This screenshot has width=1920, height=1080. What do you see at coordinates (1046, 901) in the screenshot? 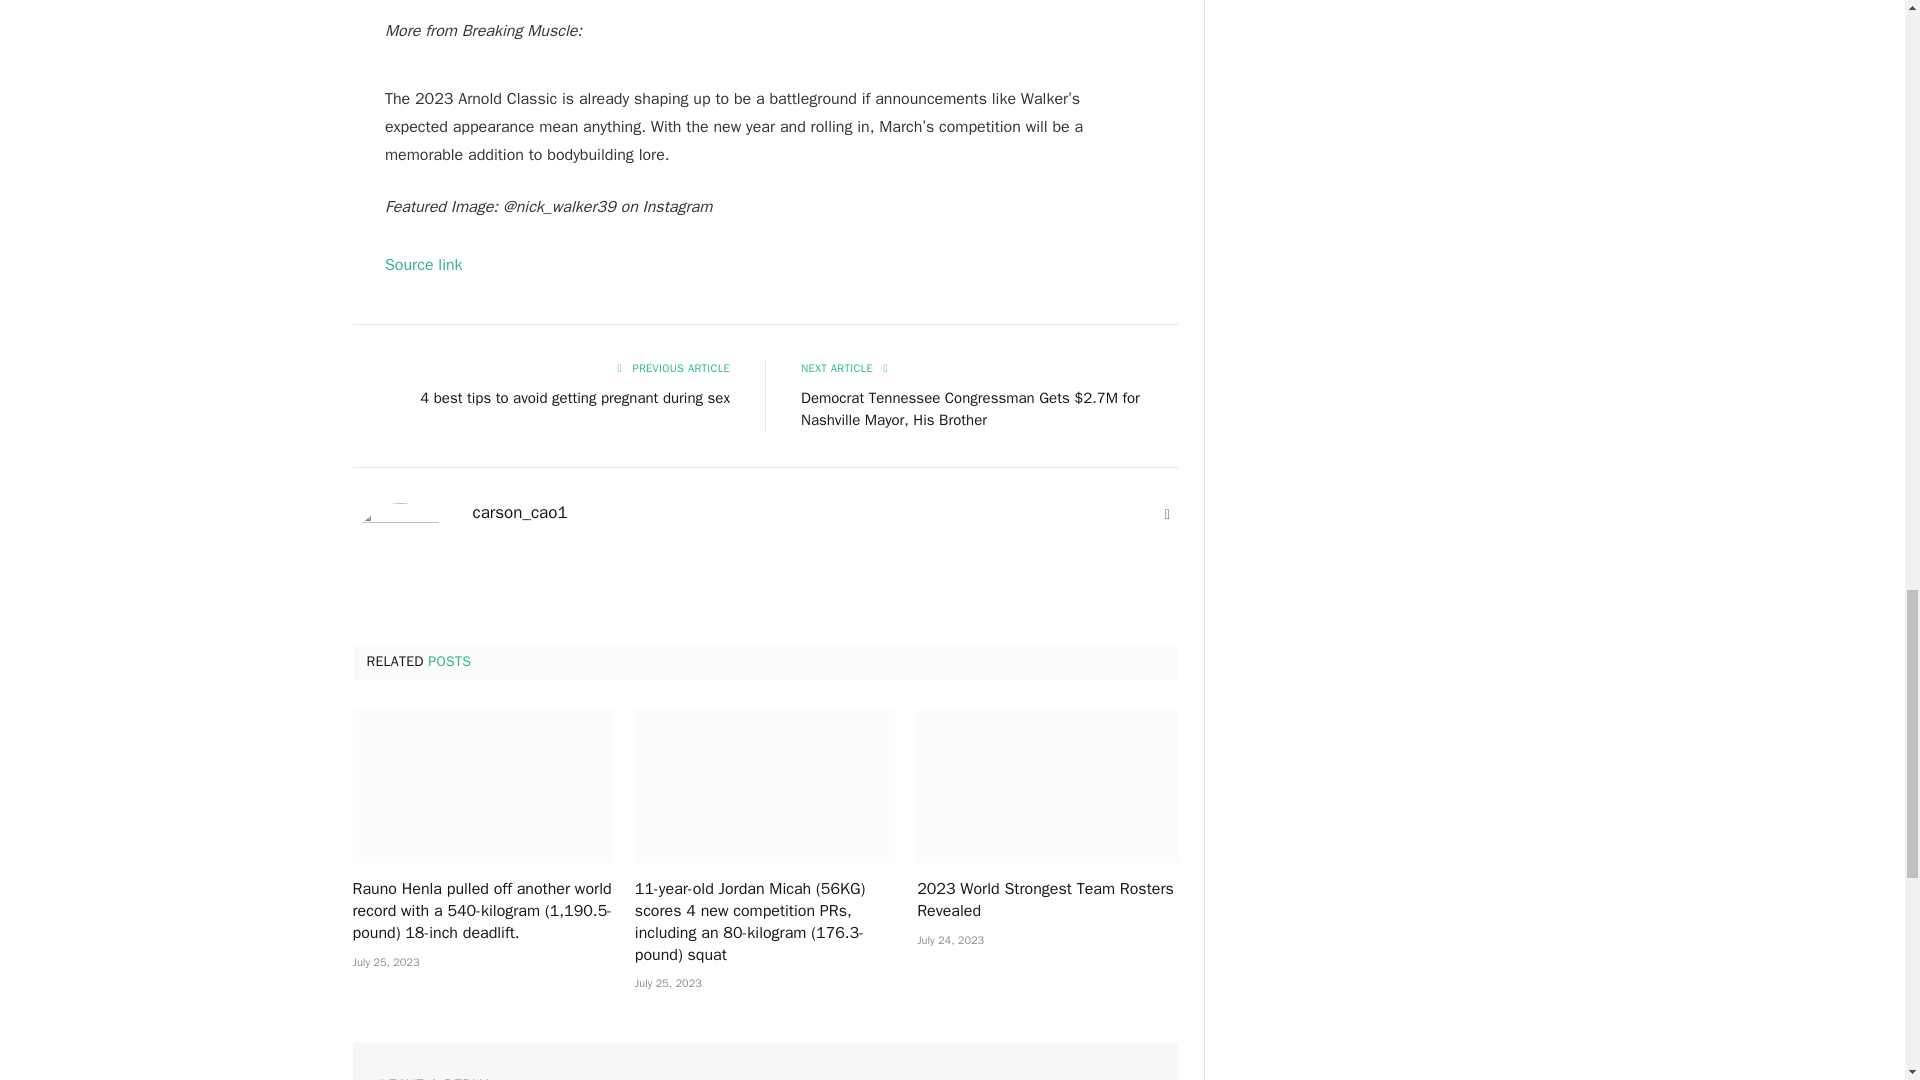
I see `2023 World Strongest Team Rosters Revealed` at bounding box center [1046, 901].